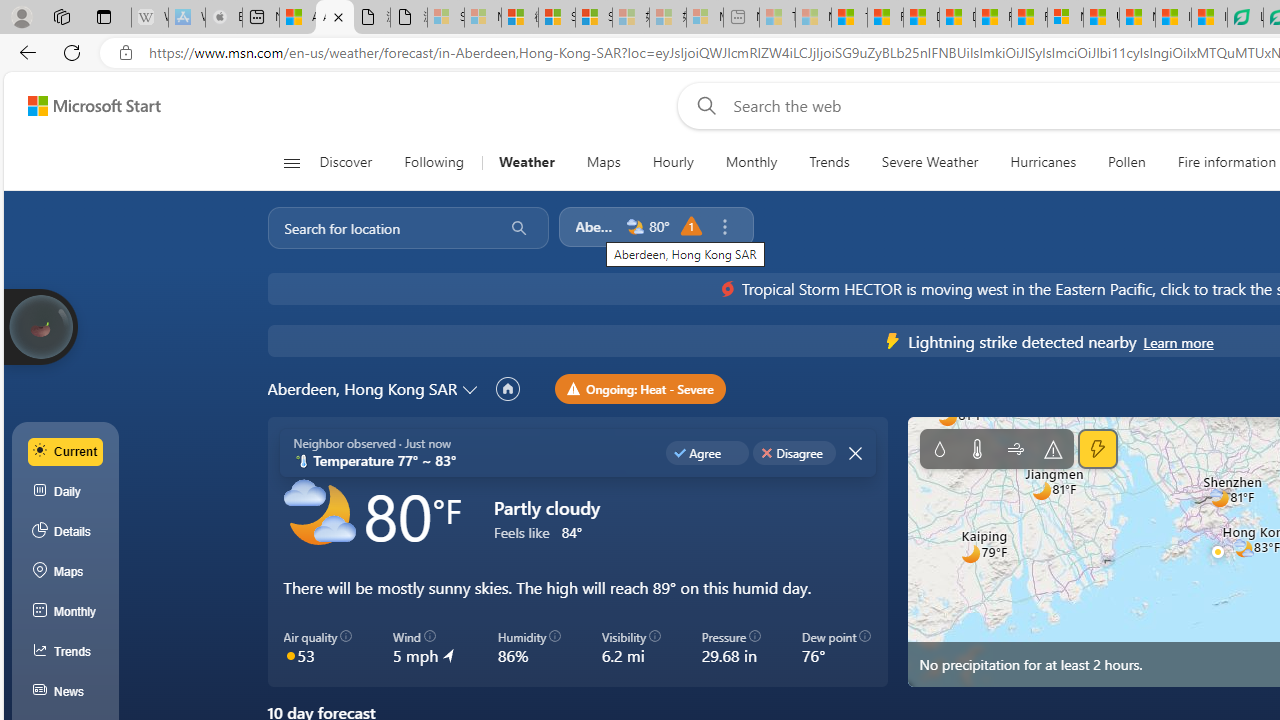 The height and width of the screenshot is (720, 1280). What do you see at coordinates (290, 162) in the screenshot?
I see `Class: button-glyph` at bounding box center [290, 162].